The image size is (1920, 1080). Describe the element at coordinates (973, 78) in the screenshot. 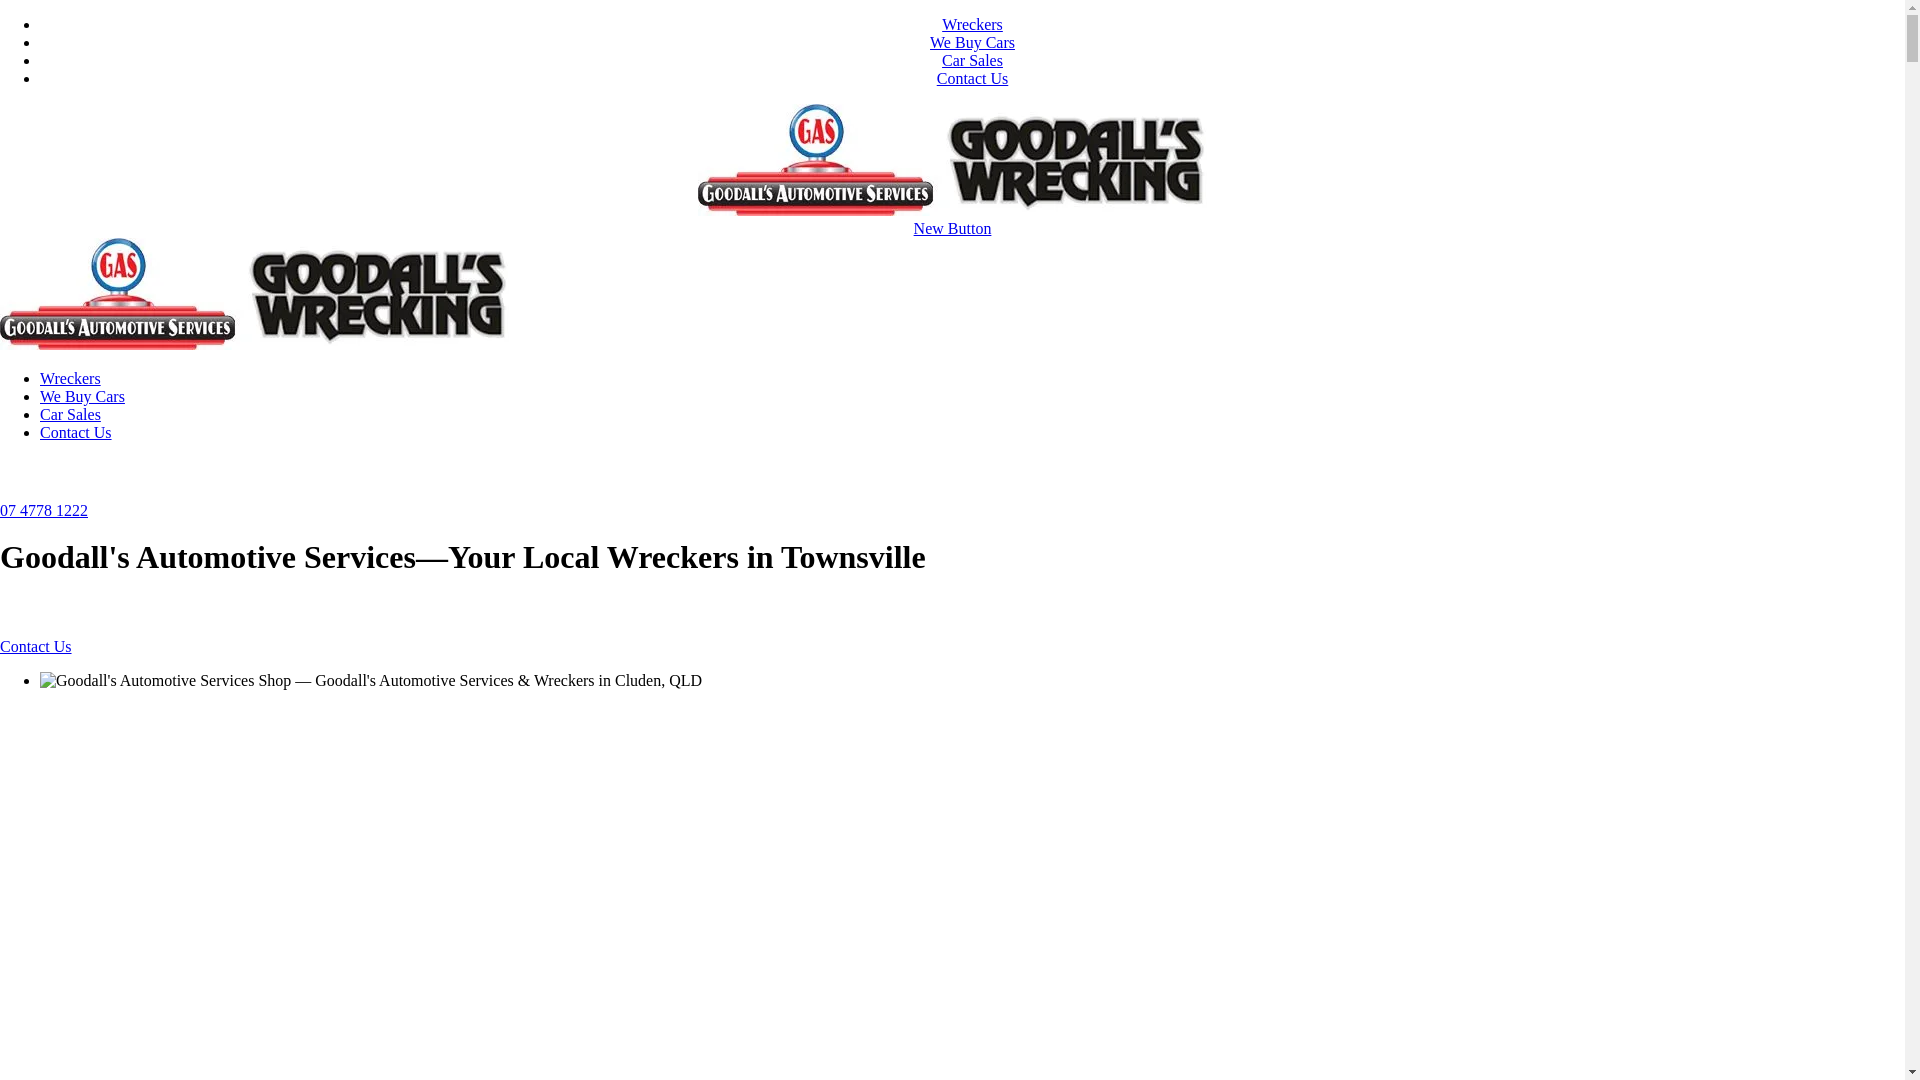

I see `Contact Us` at that location.